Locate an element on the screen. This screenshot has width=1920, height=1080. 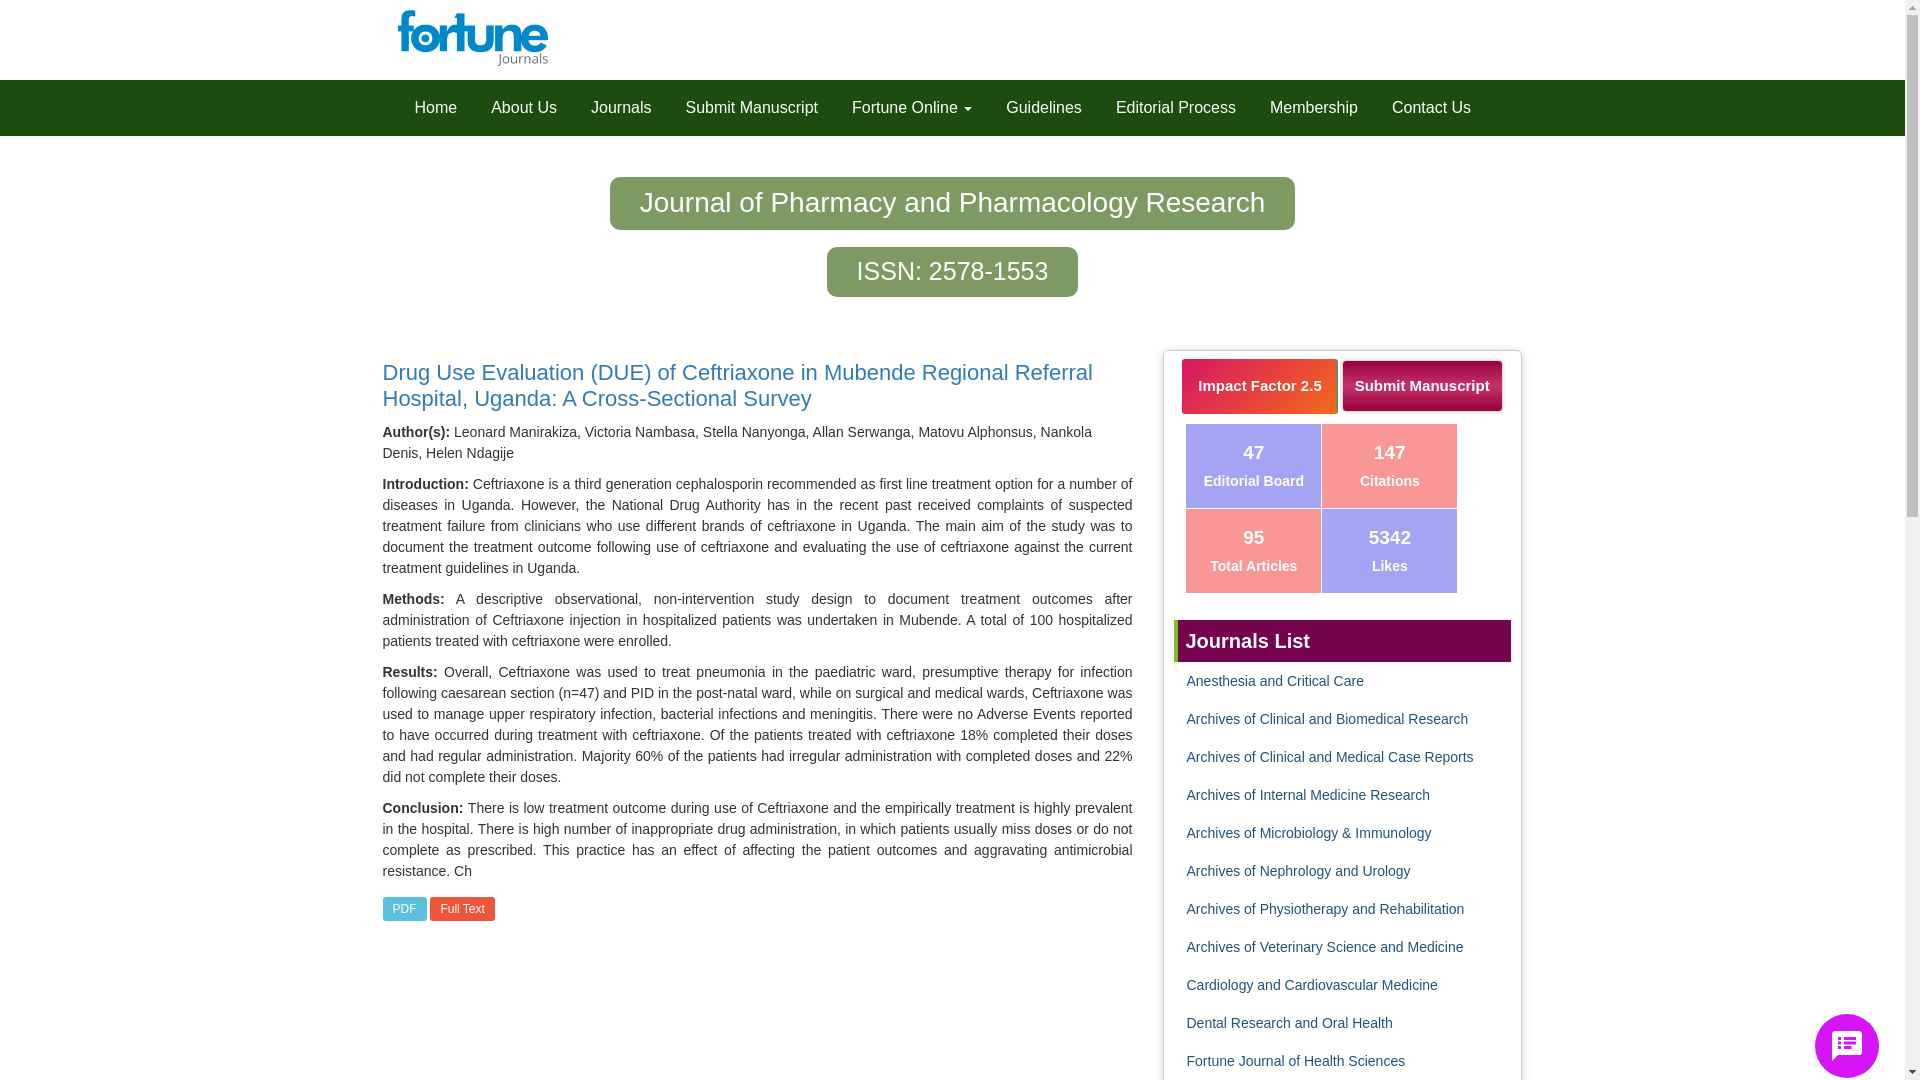
Cardiology and Cardiovascular Medicine is located at coordinates (1311, 984).